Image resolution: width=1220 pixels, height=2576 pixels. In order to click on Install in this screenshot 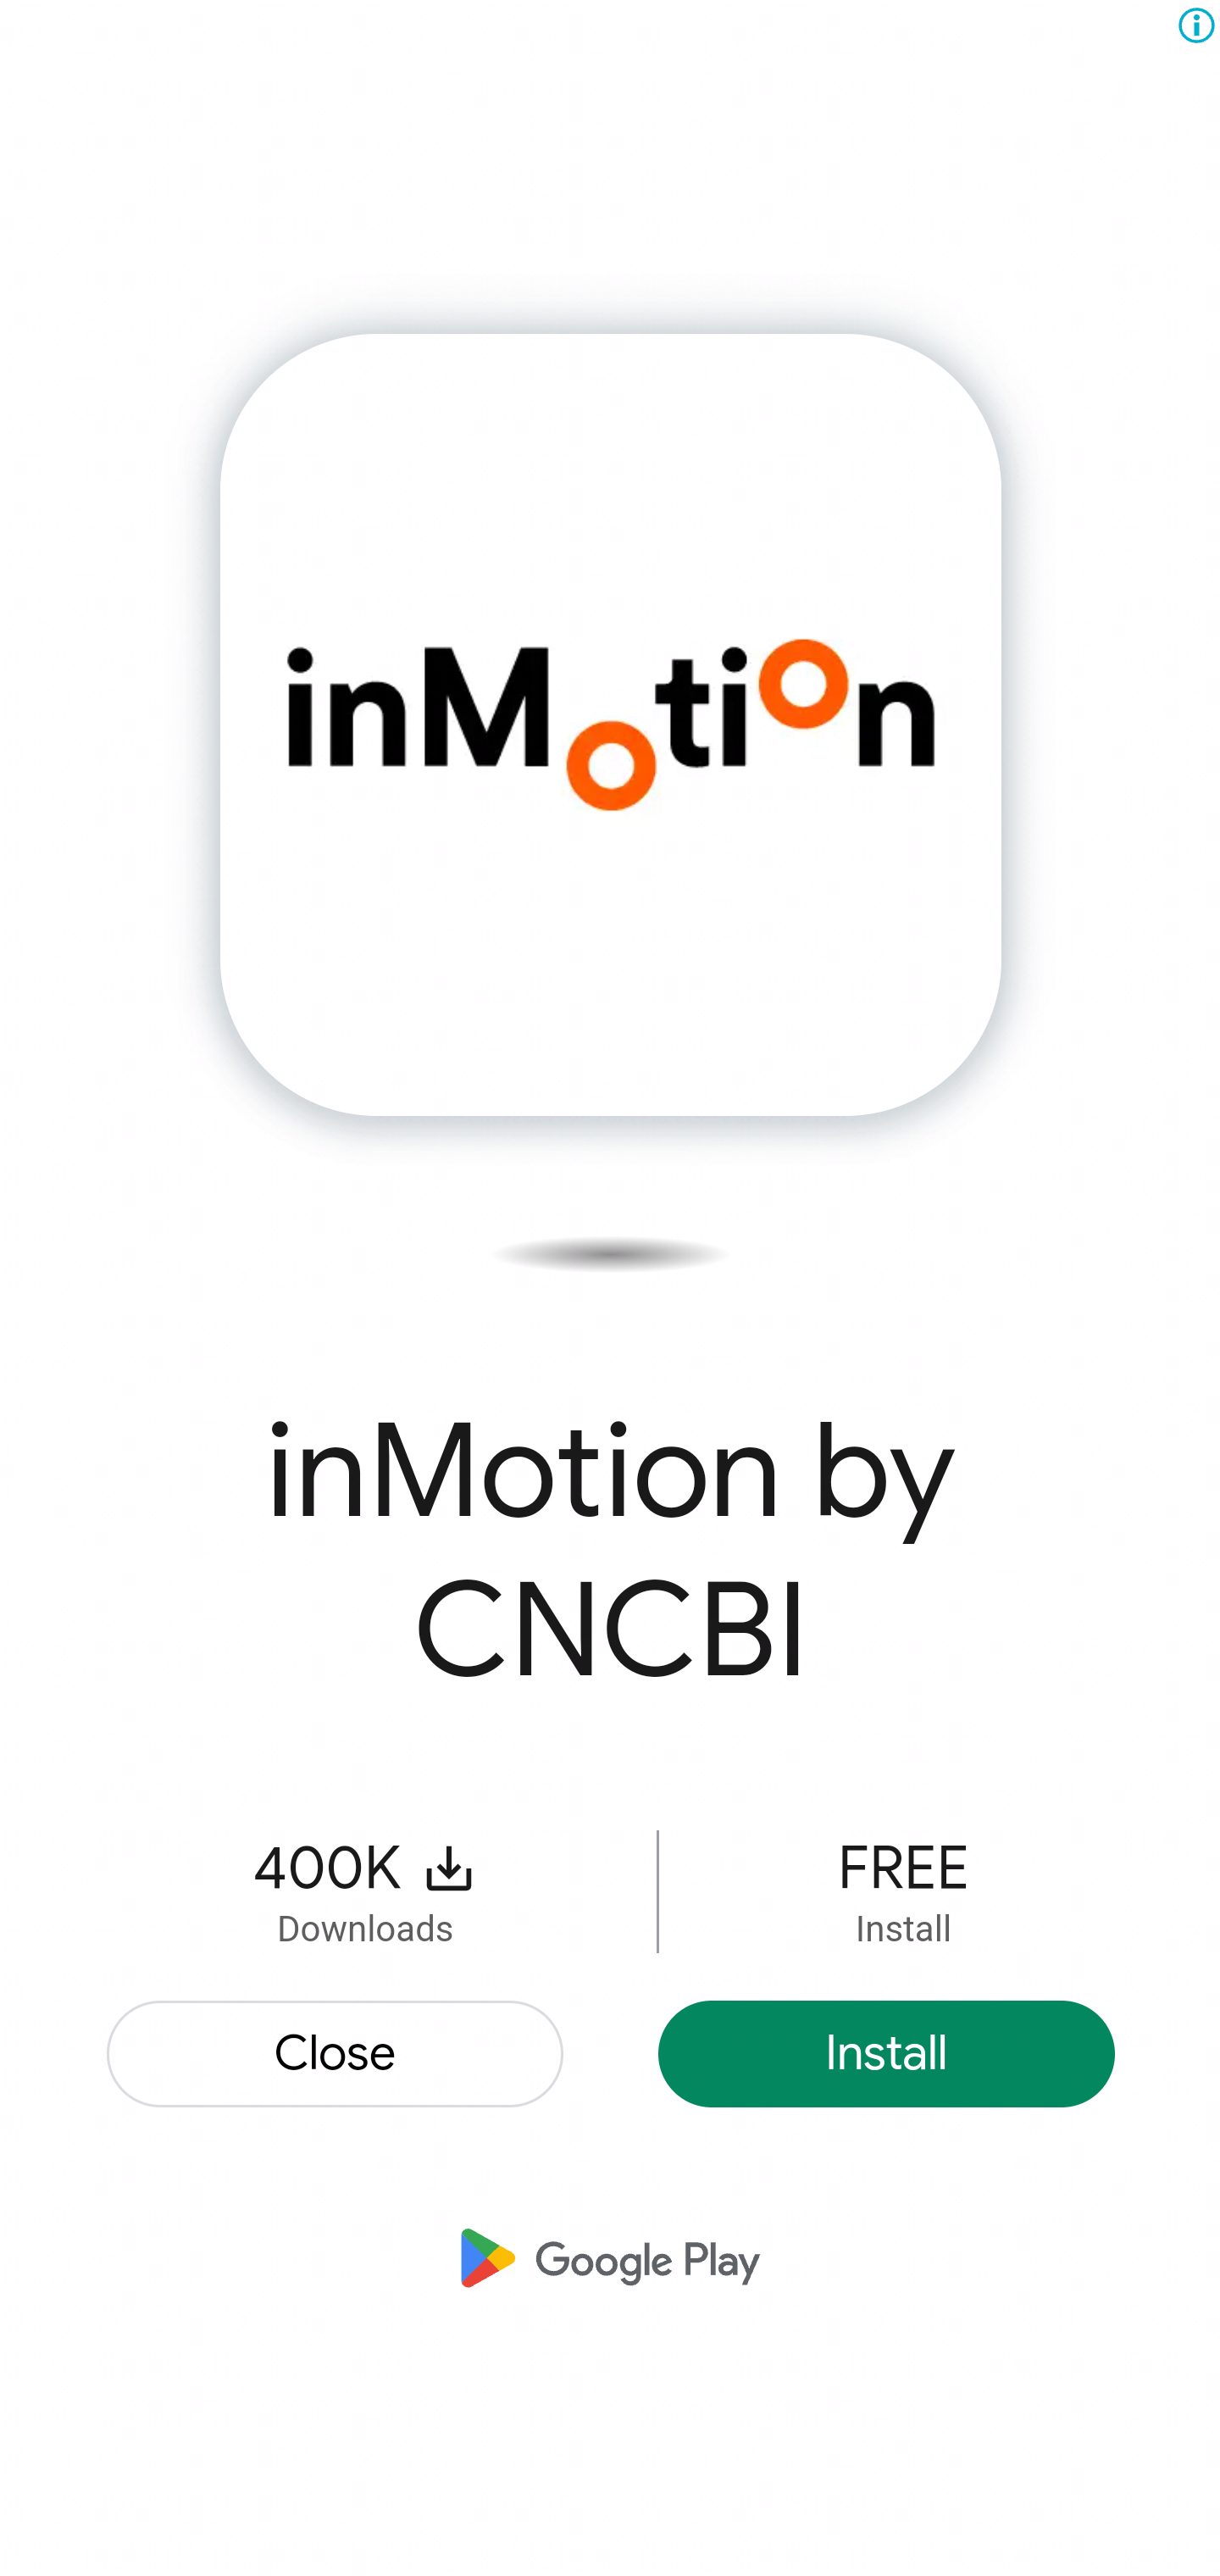, I will do `click(886, 2052)`.